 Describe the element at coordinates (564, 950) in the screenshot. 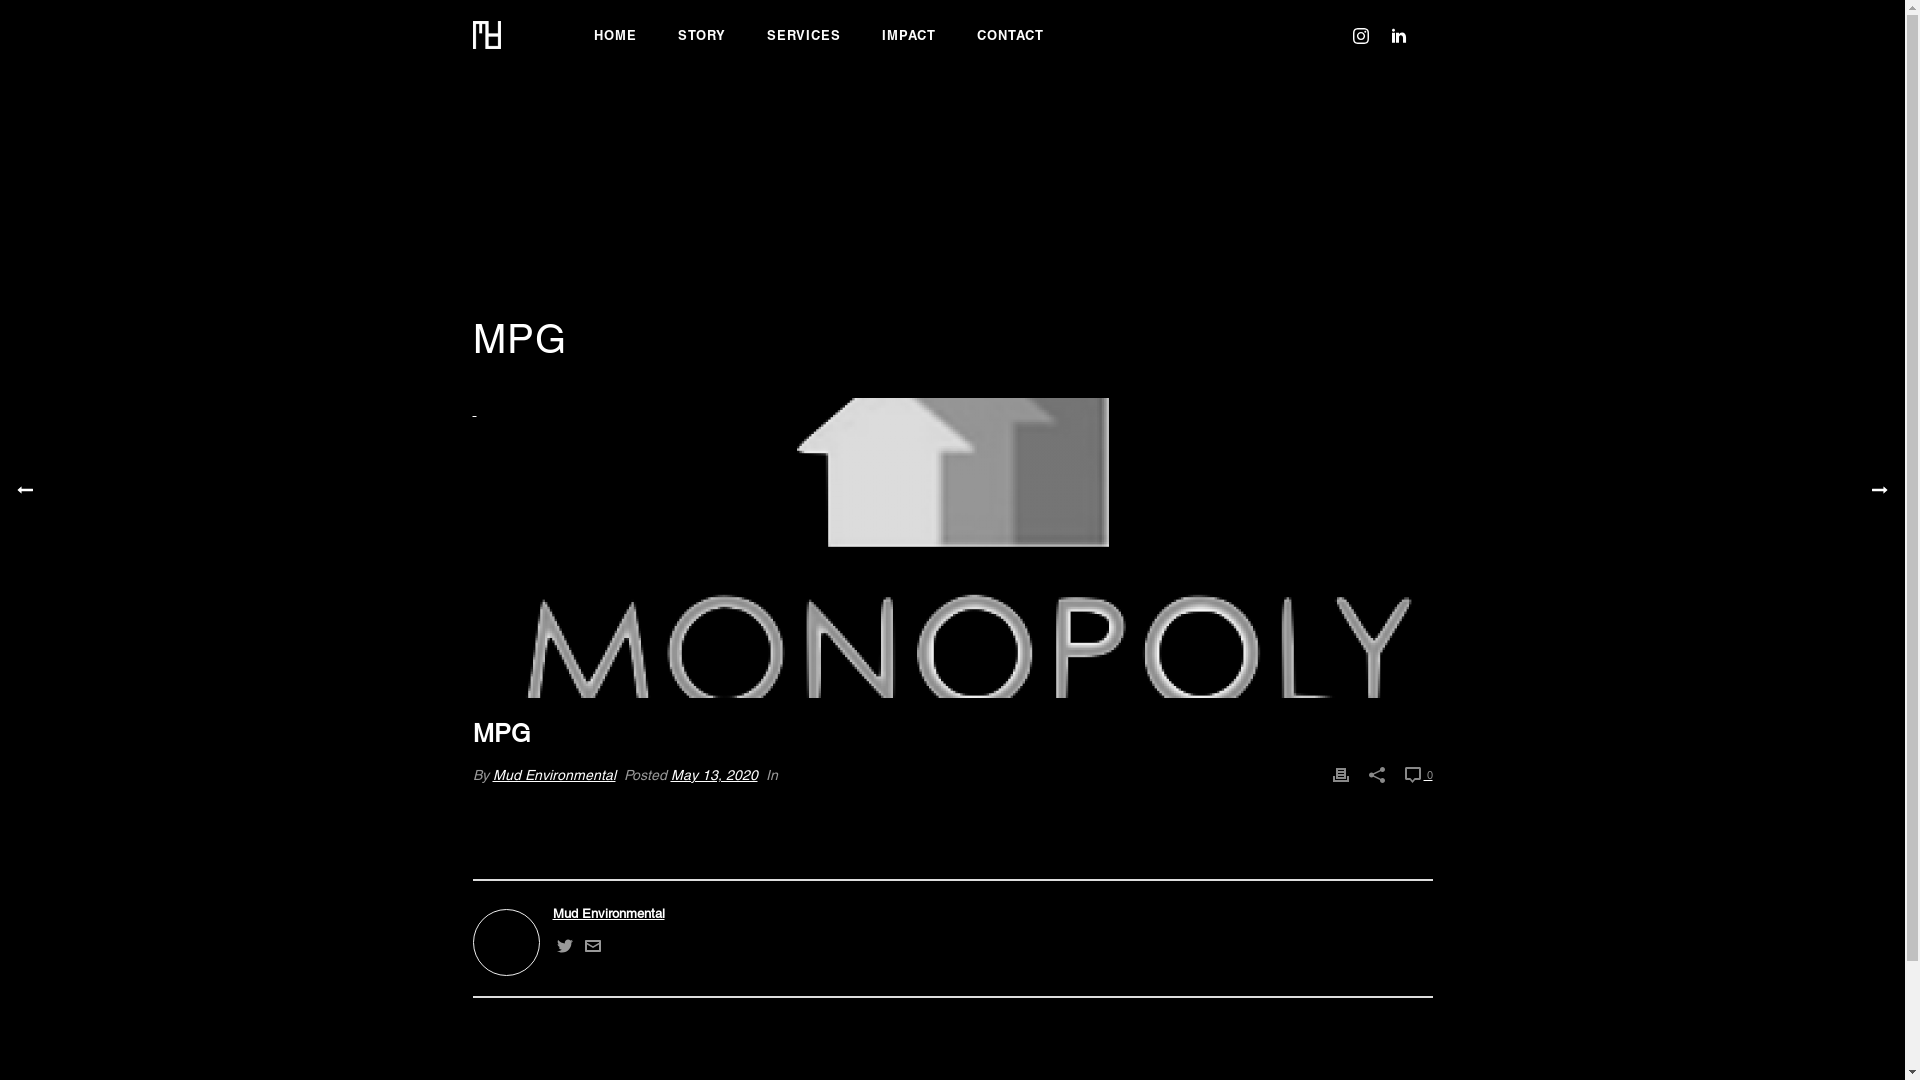

I see `Follow me on Twitter` at that location.